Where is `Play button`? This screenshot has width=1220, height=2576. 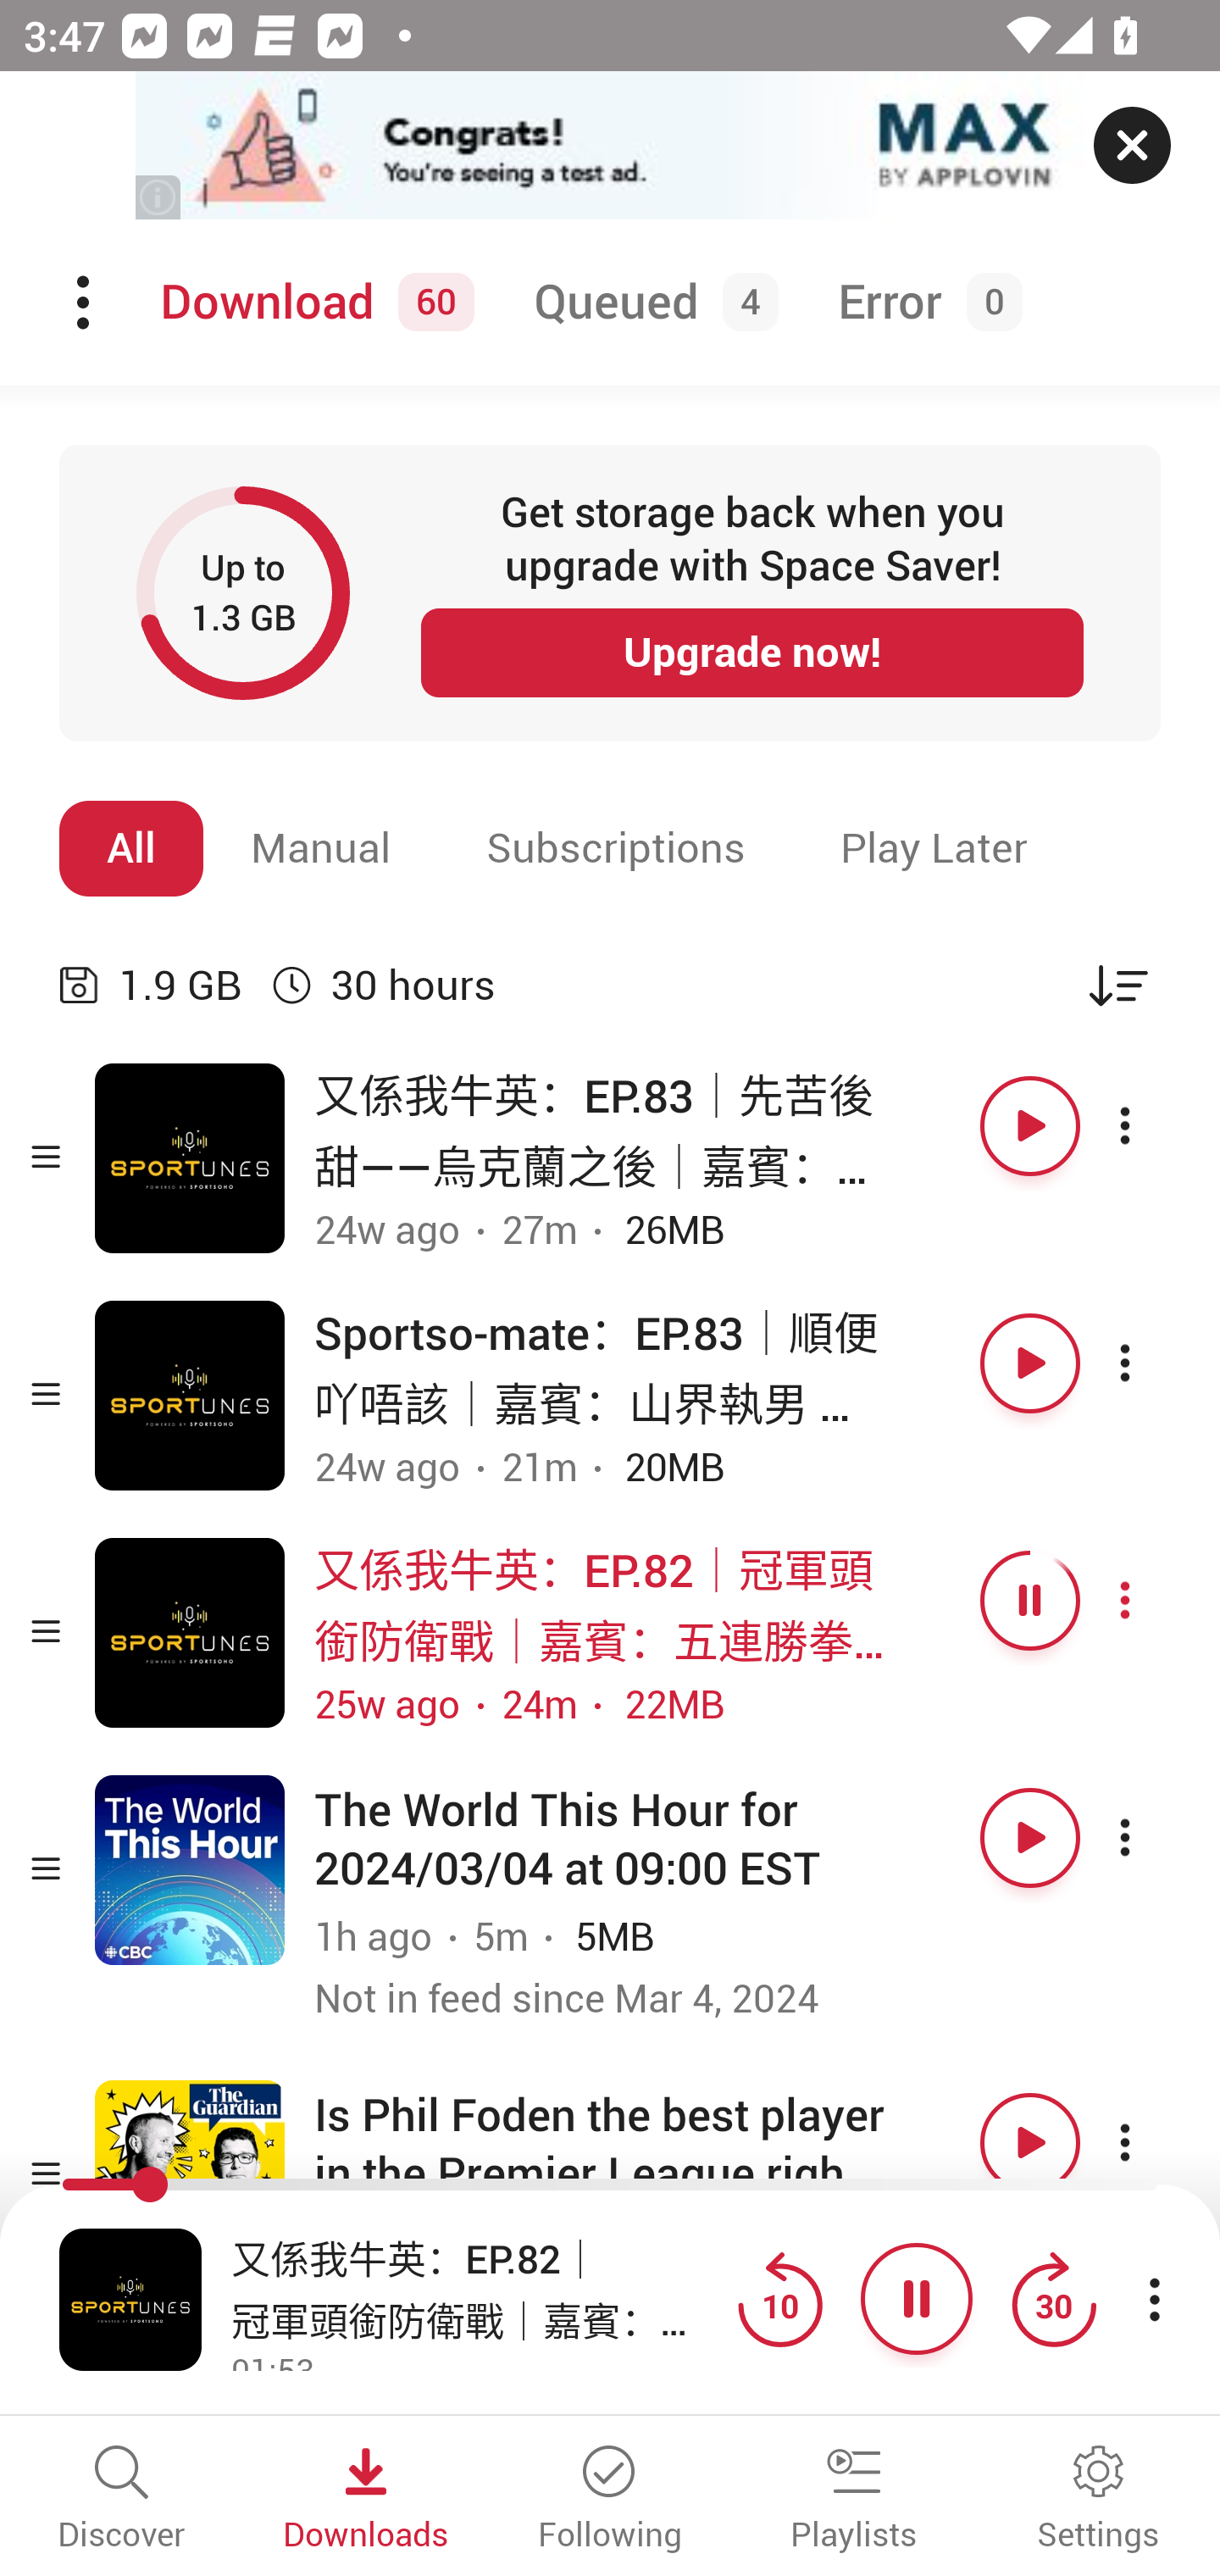
Play button is located at coordinates (1030, 1364).